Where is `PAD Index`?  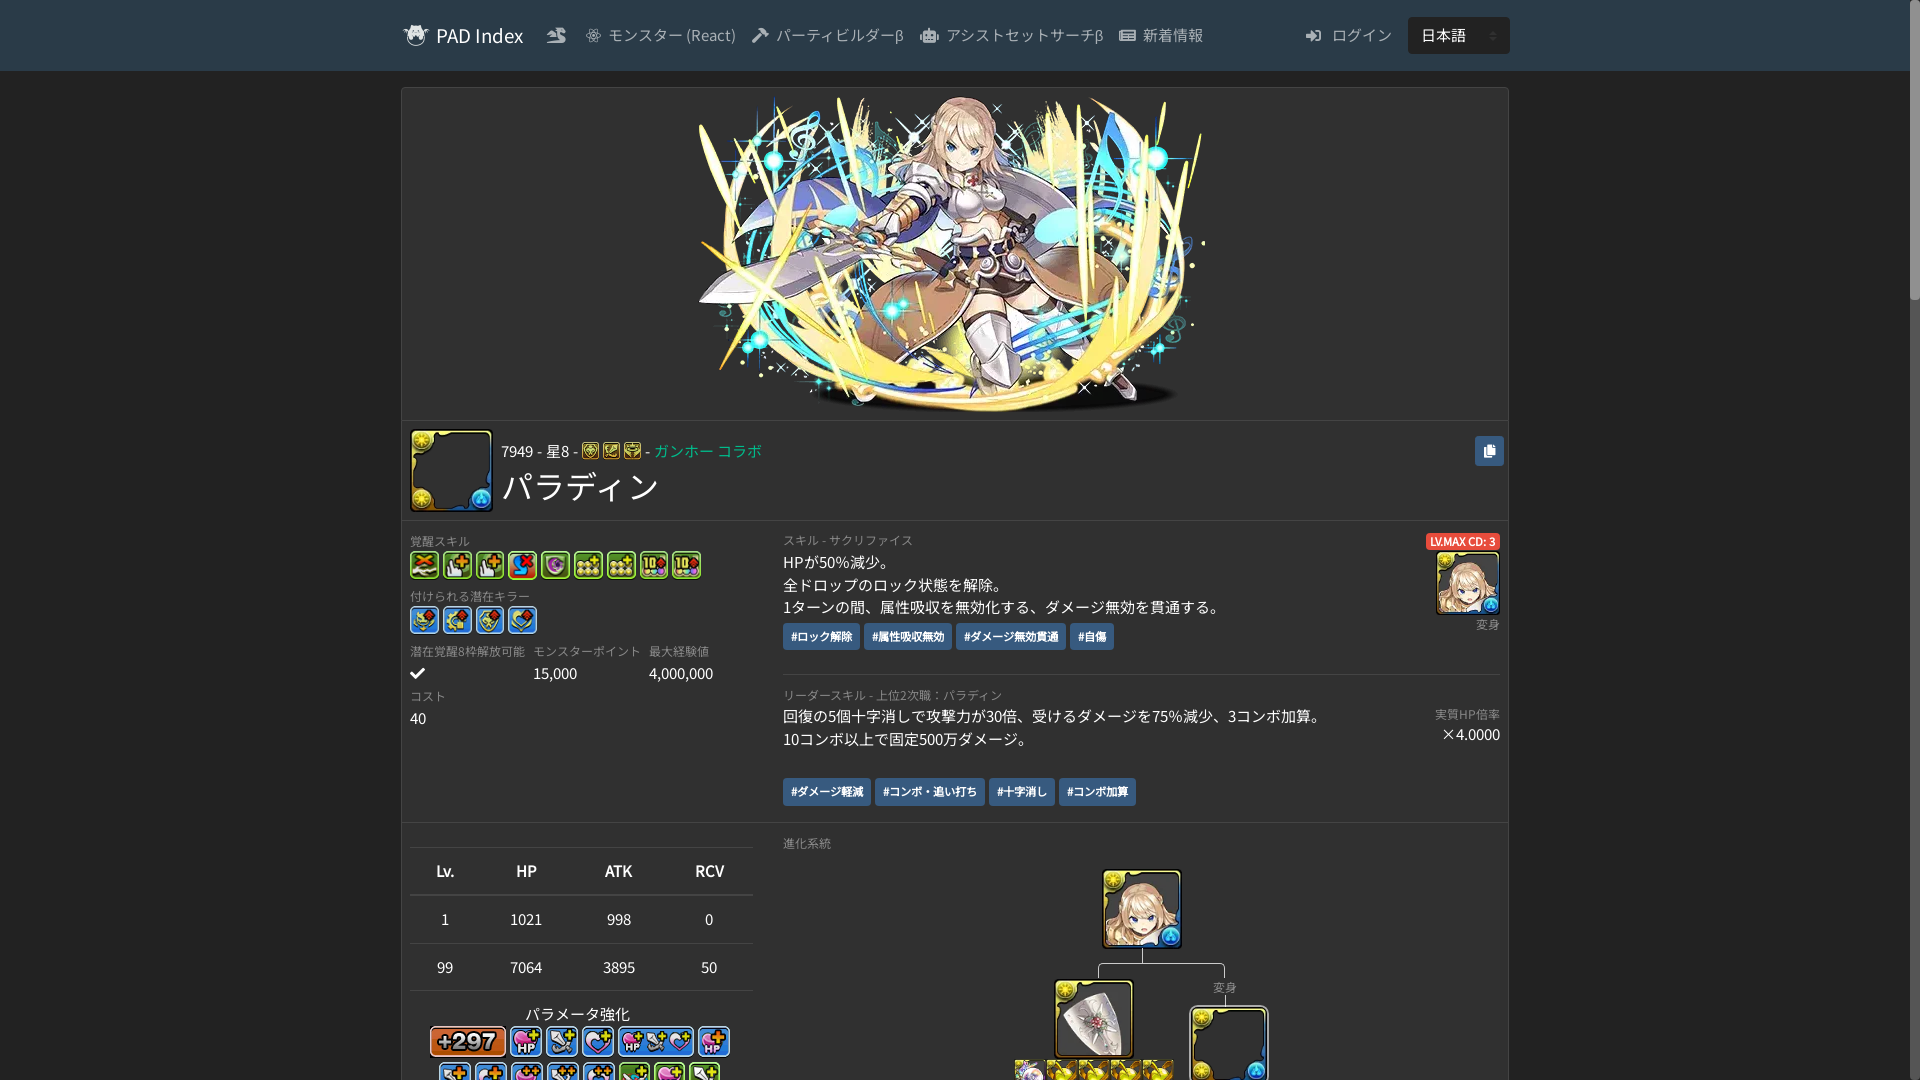
PAD Index is located at coordinates (480, 36).